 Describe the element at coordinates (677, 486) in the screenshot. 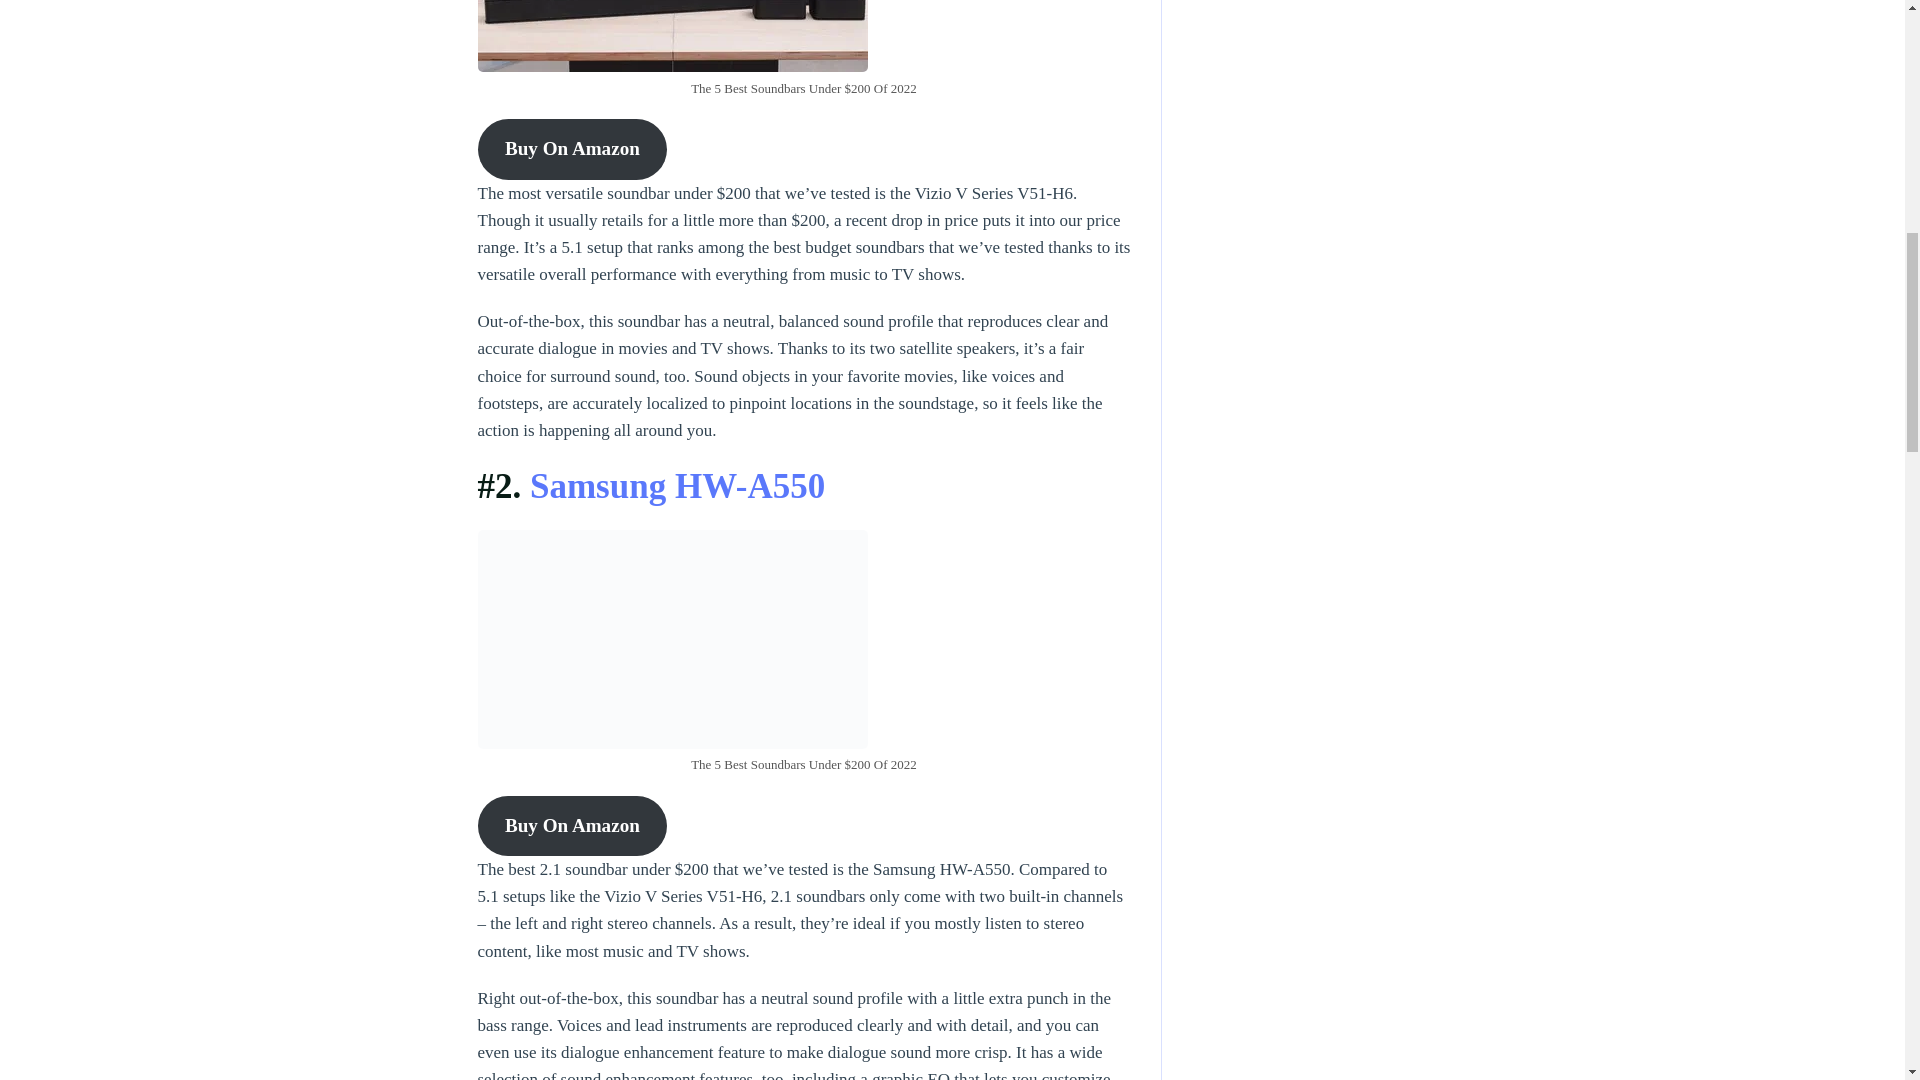

I see `Samsung HW-A550` at that location.